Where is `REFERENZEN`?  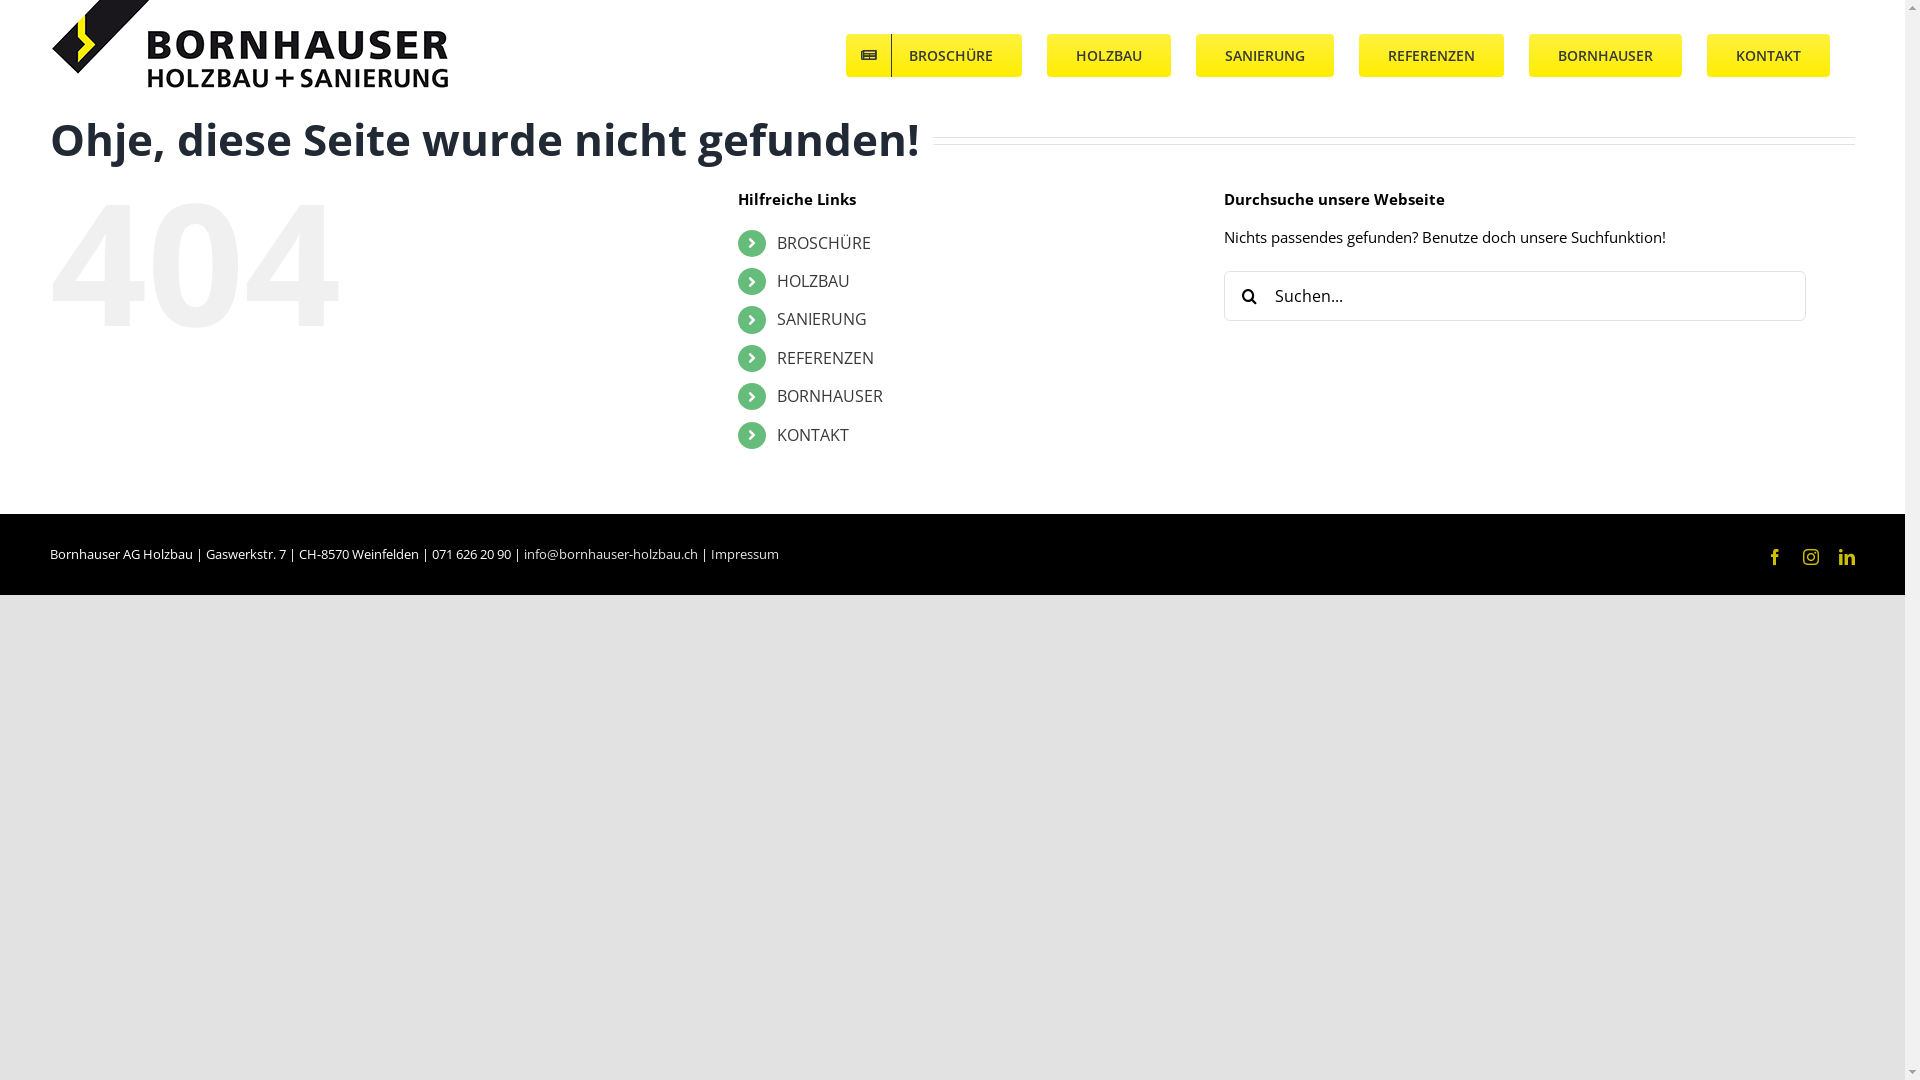 REFERENZEN is located at coordinates (1432, 55).